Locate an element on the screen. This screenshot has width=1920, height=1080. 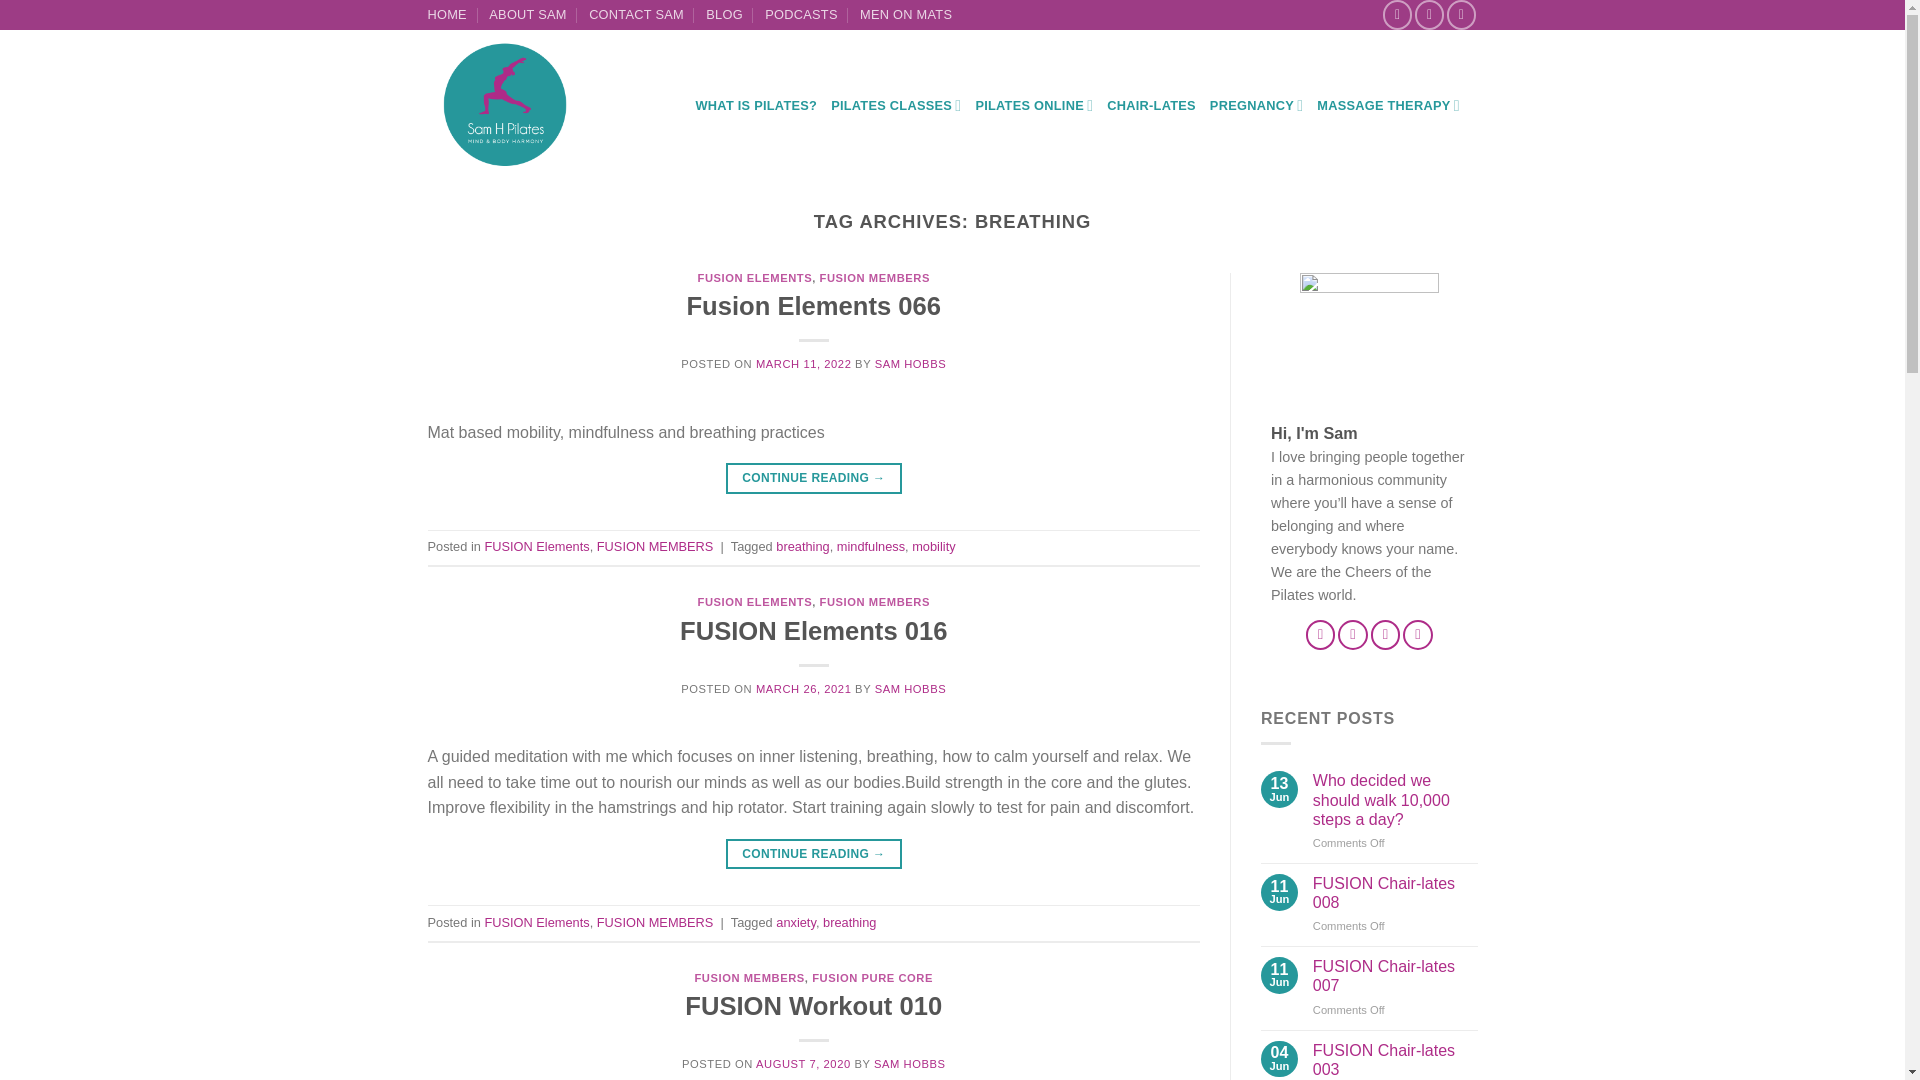
PILATES CLASSES is located at coordinates (896, 105).